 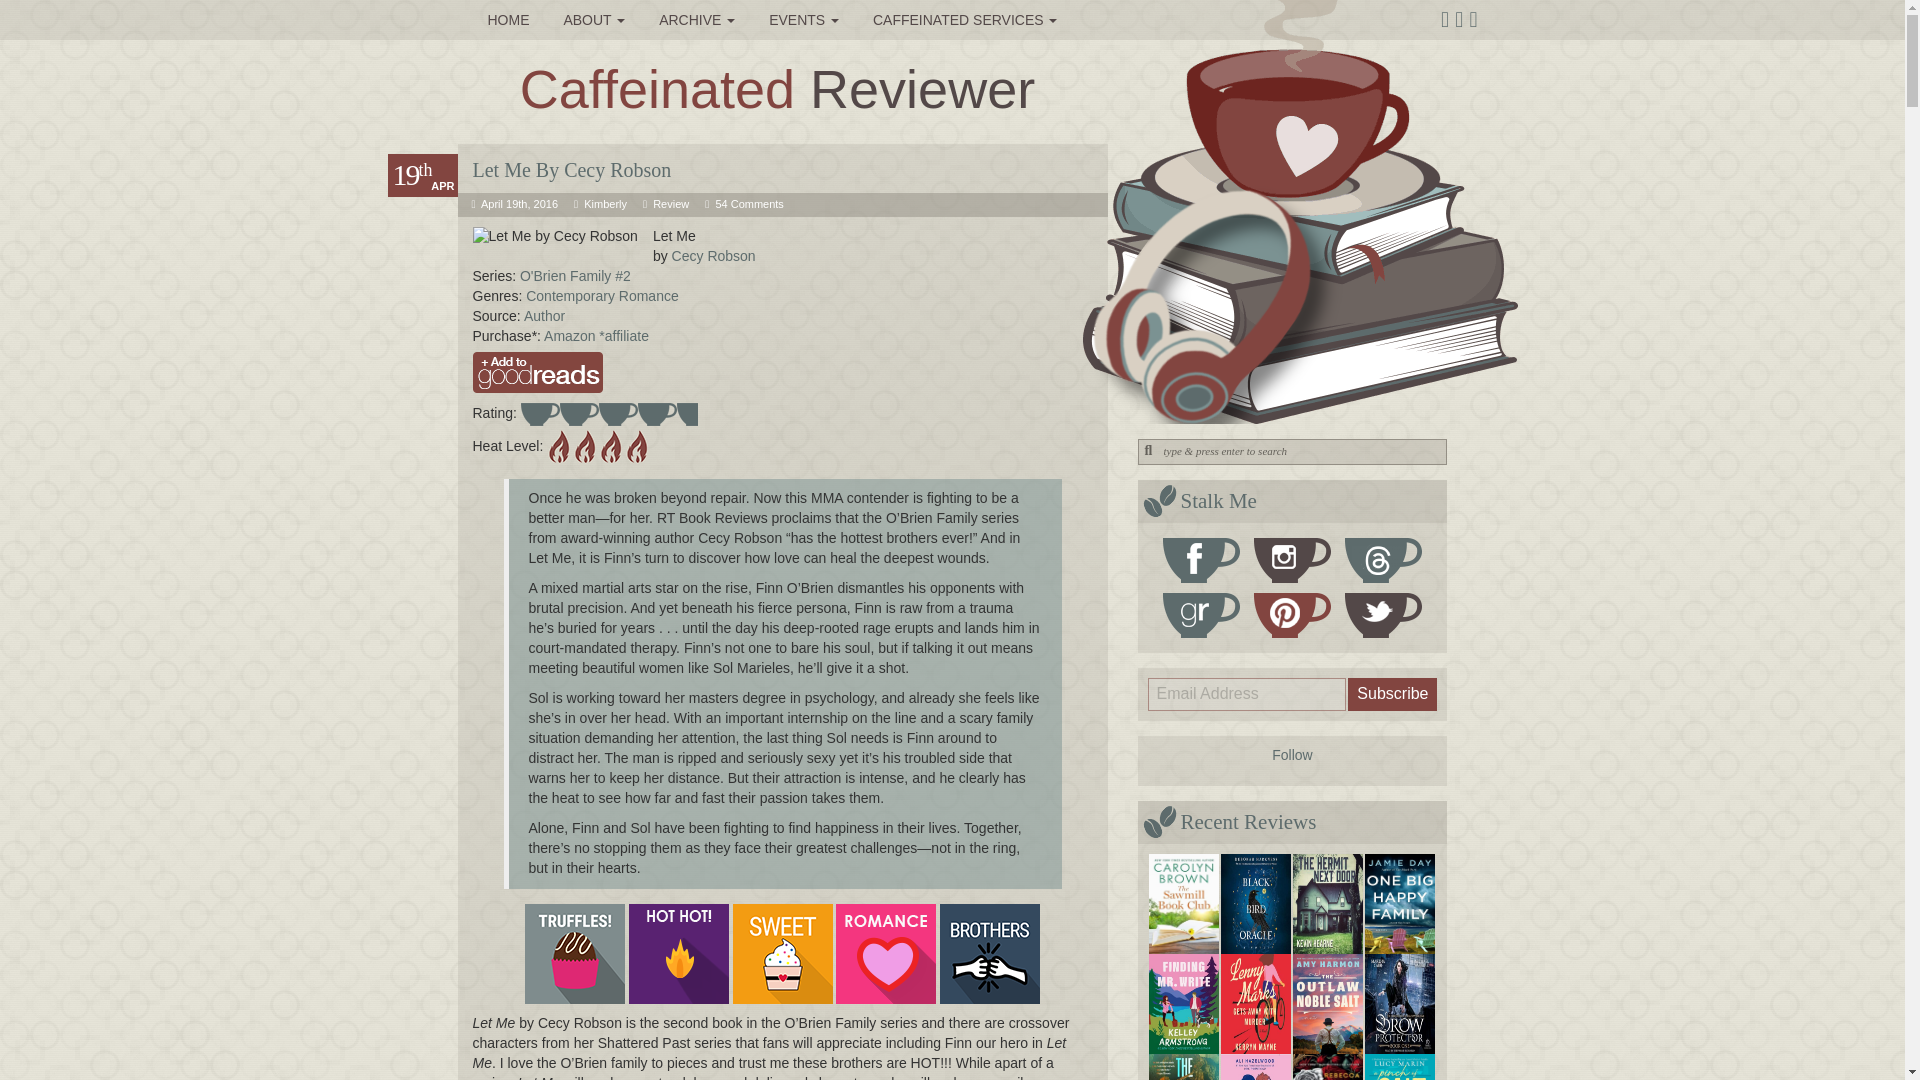 What do you see at coordinates (804, 20) in the screenshot?
I see `EVENTS` at bounding box center [804, 20].